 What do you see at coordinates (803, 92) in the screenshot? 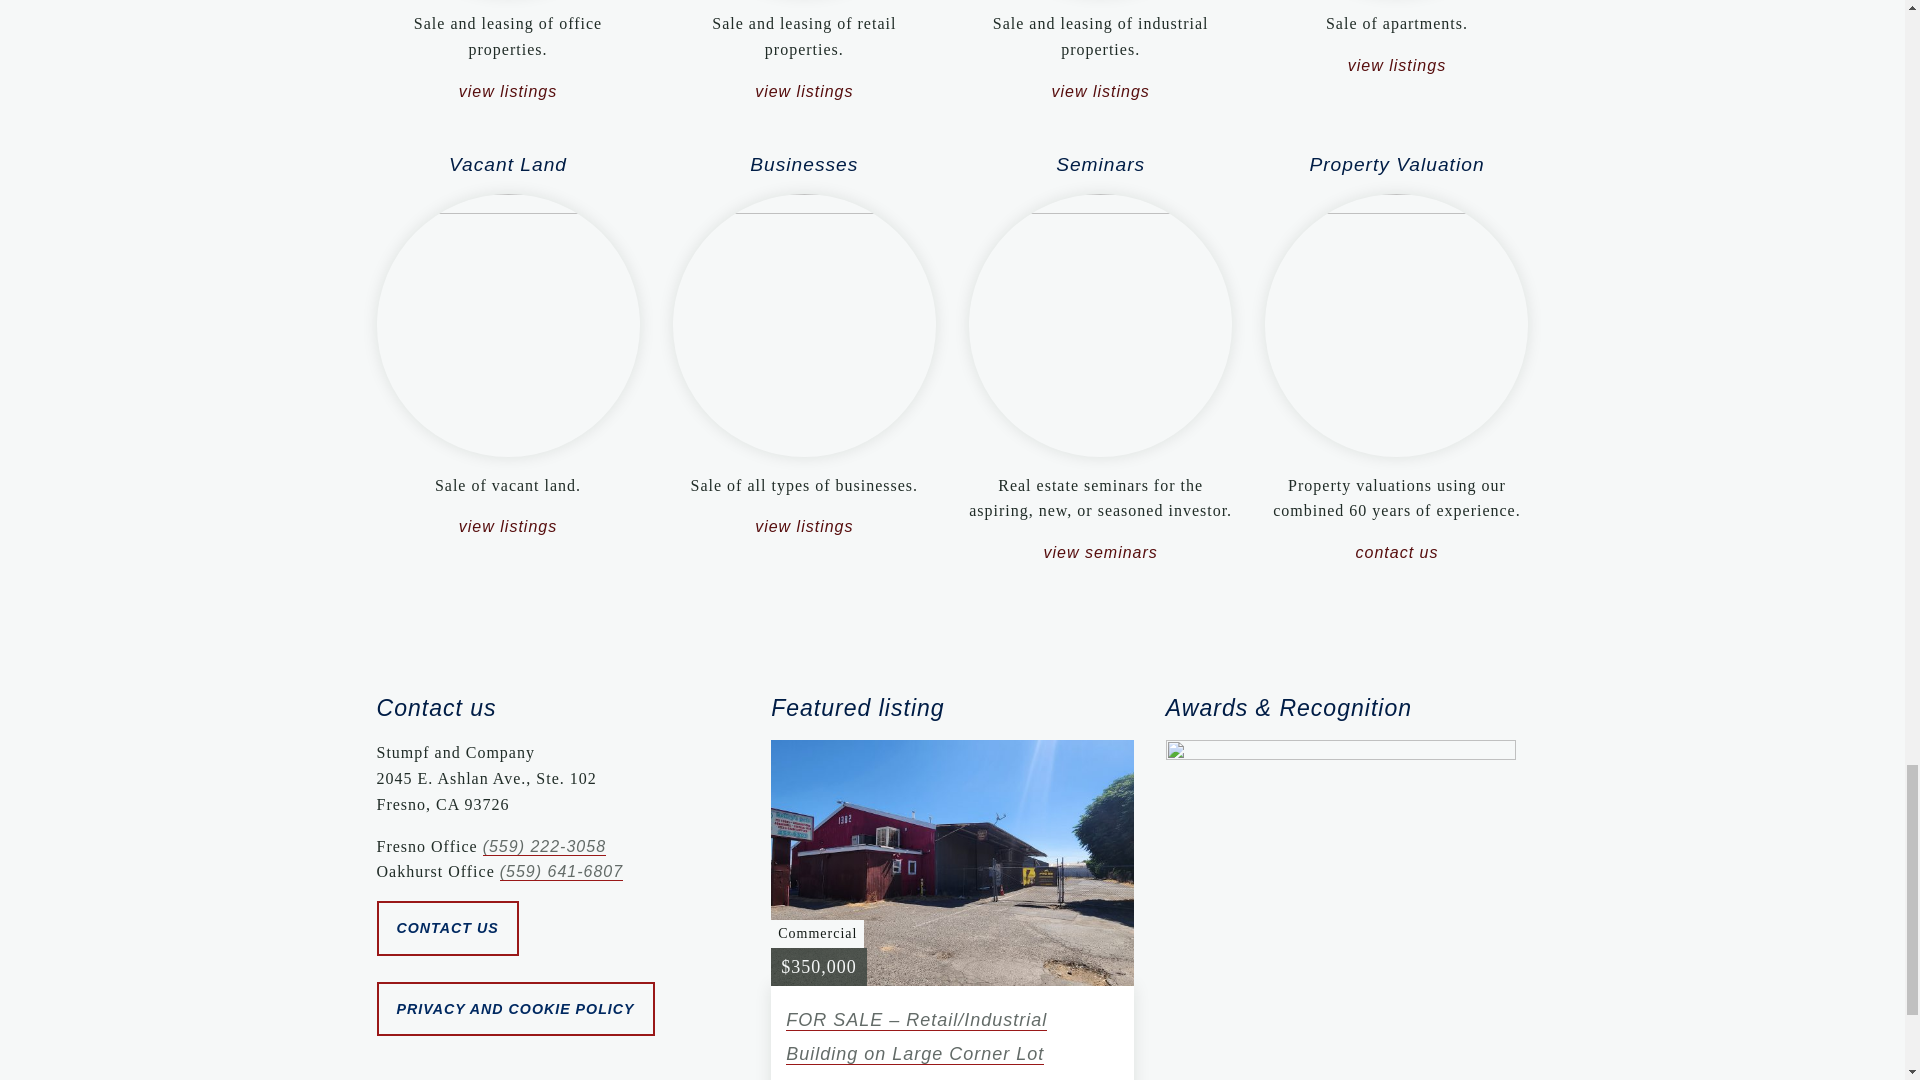
I see `view listings` at bounding box center [803, 92].